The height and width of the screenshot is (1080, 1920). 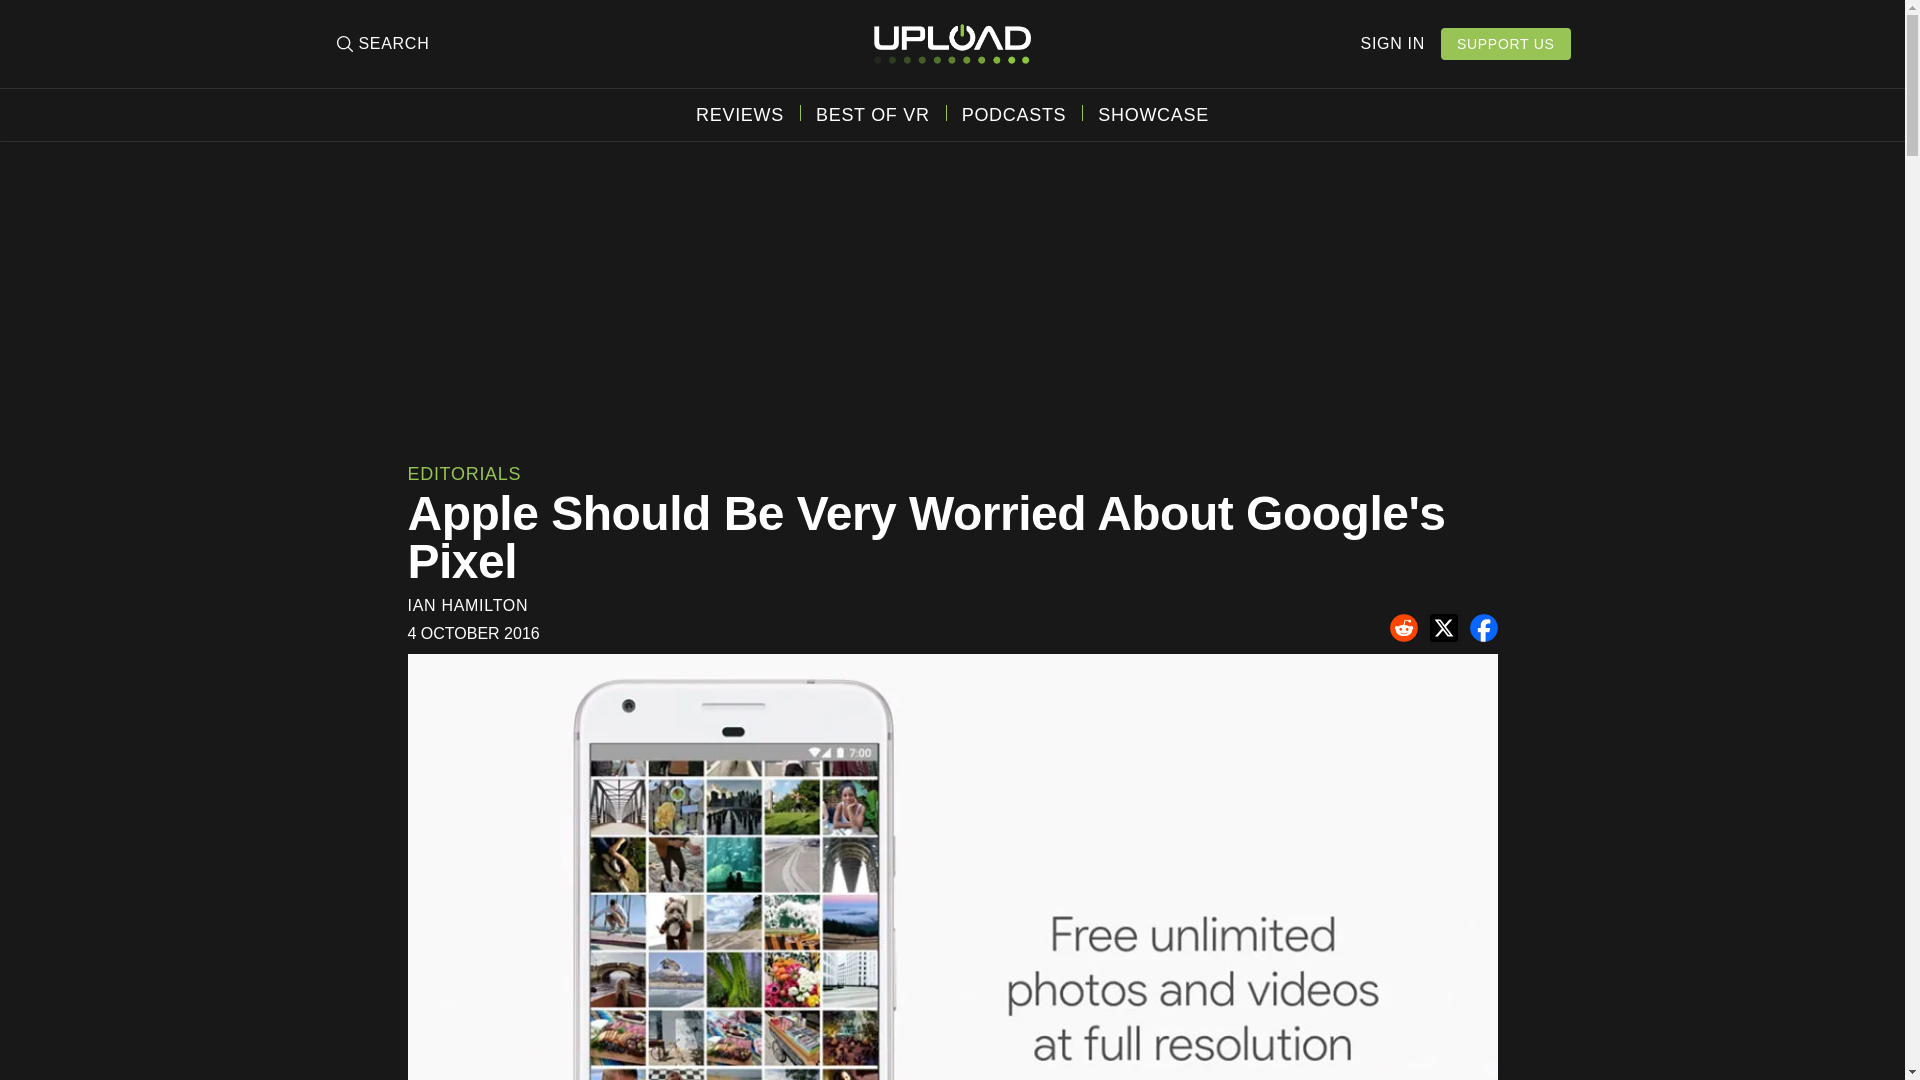 I want to click on SIGN IN, so click(x=1392, y=44).